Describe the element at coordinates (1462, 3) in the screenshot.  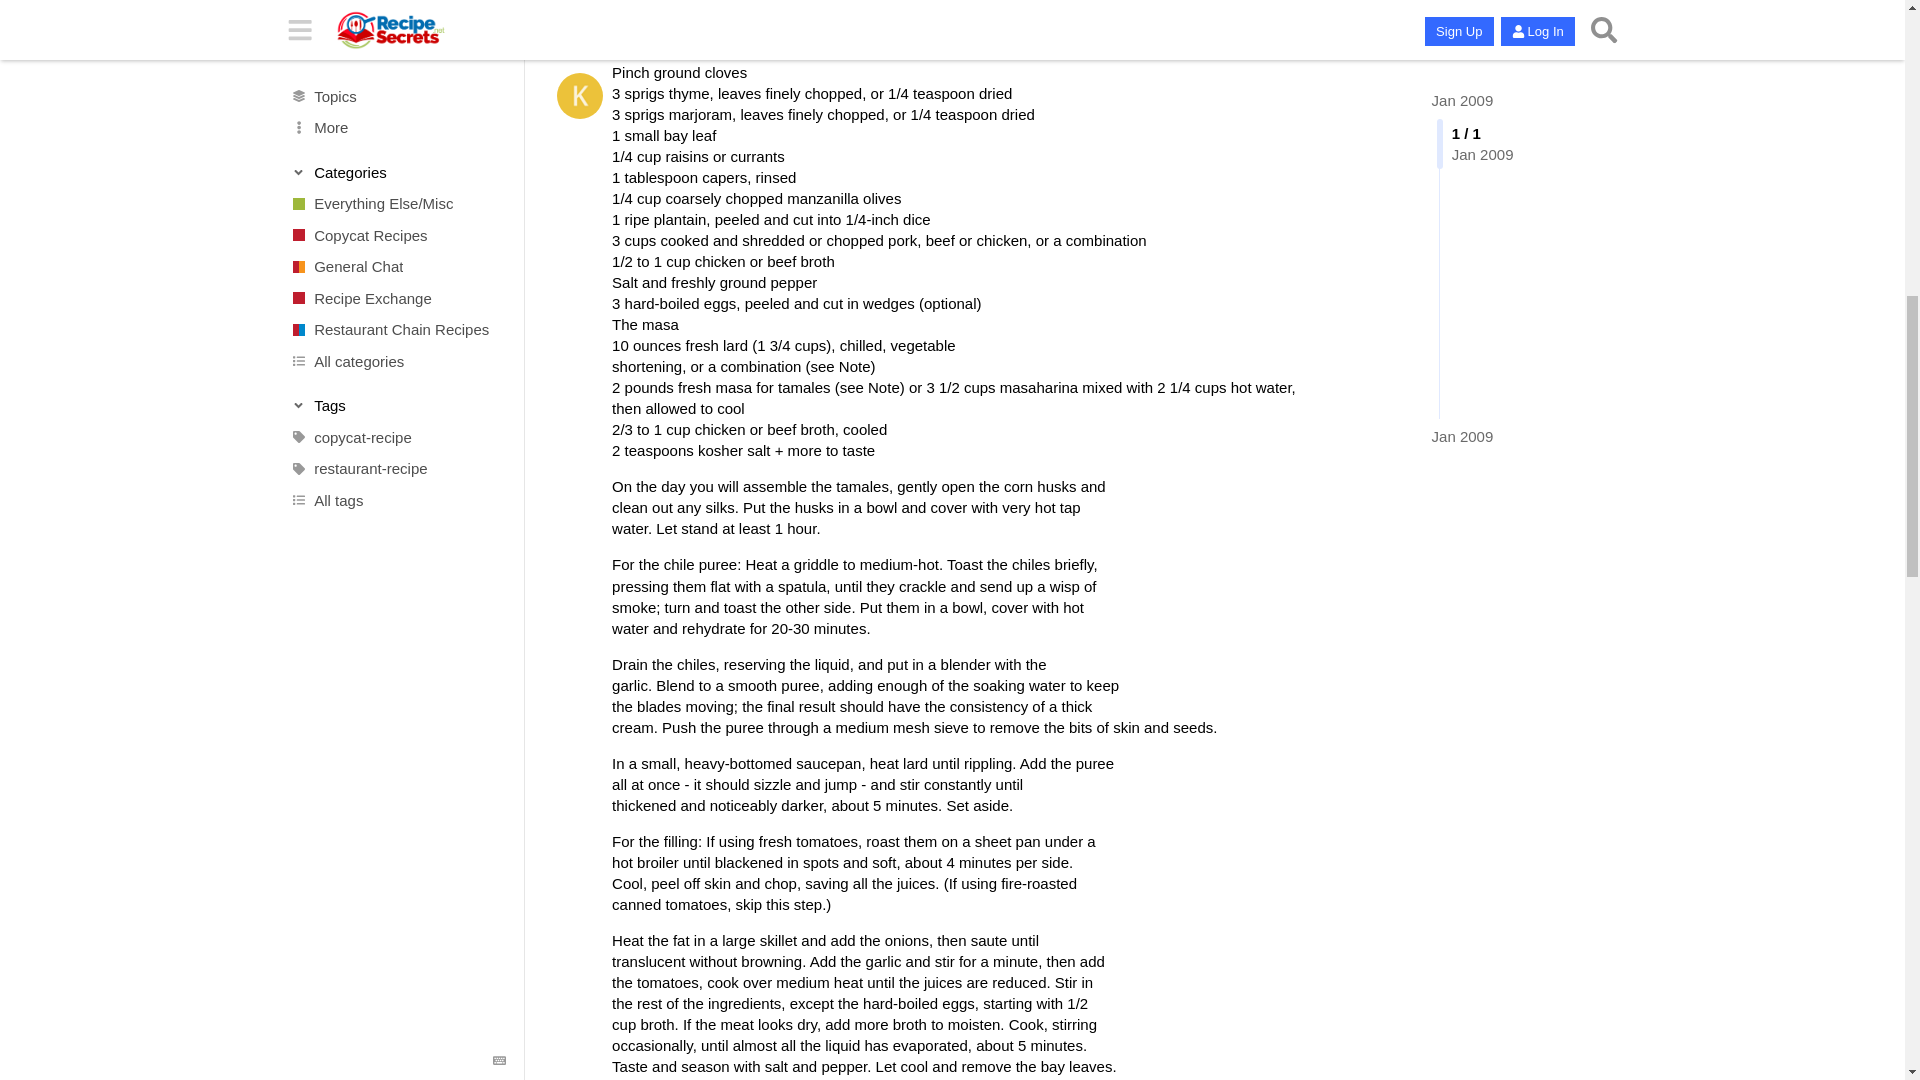
I see `Jan 2009` at that location.